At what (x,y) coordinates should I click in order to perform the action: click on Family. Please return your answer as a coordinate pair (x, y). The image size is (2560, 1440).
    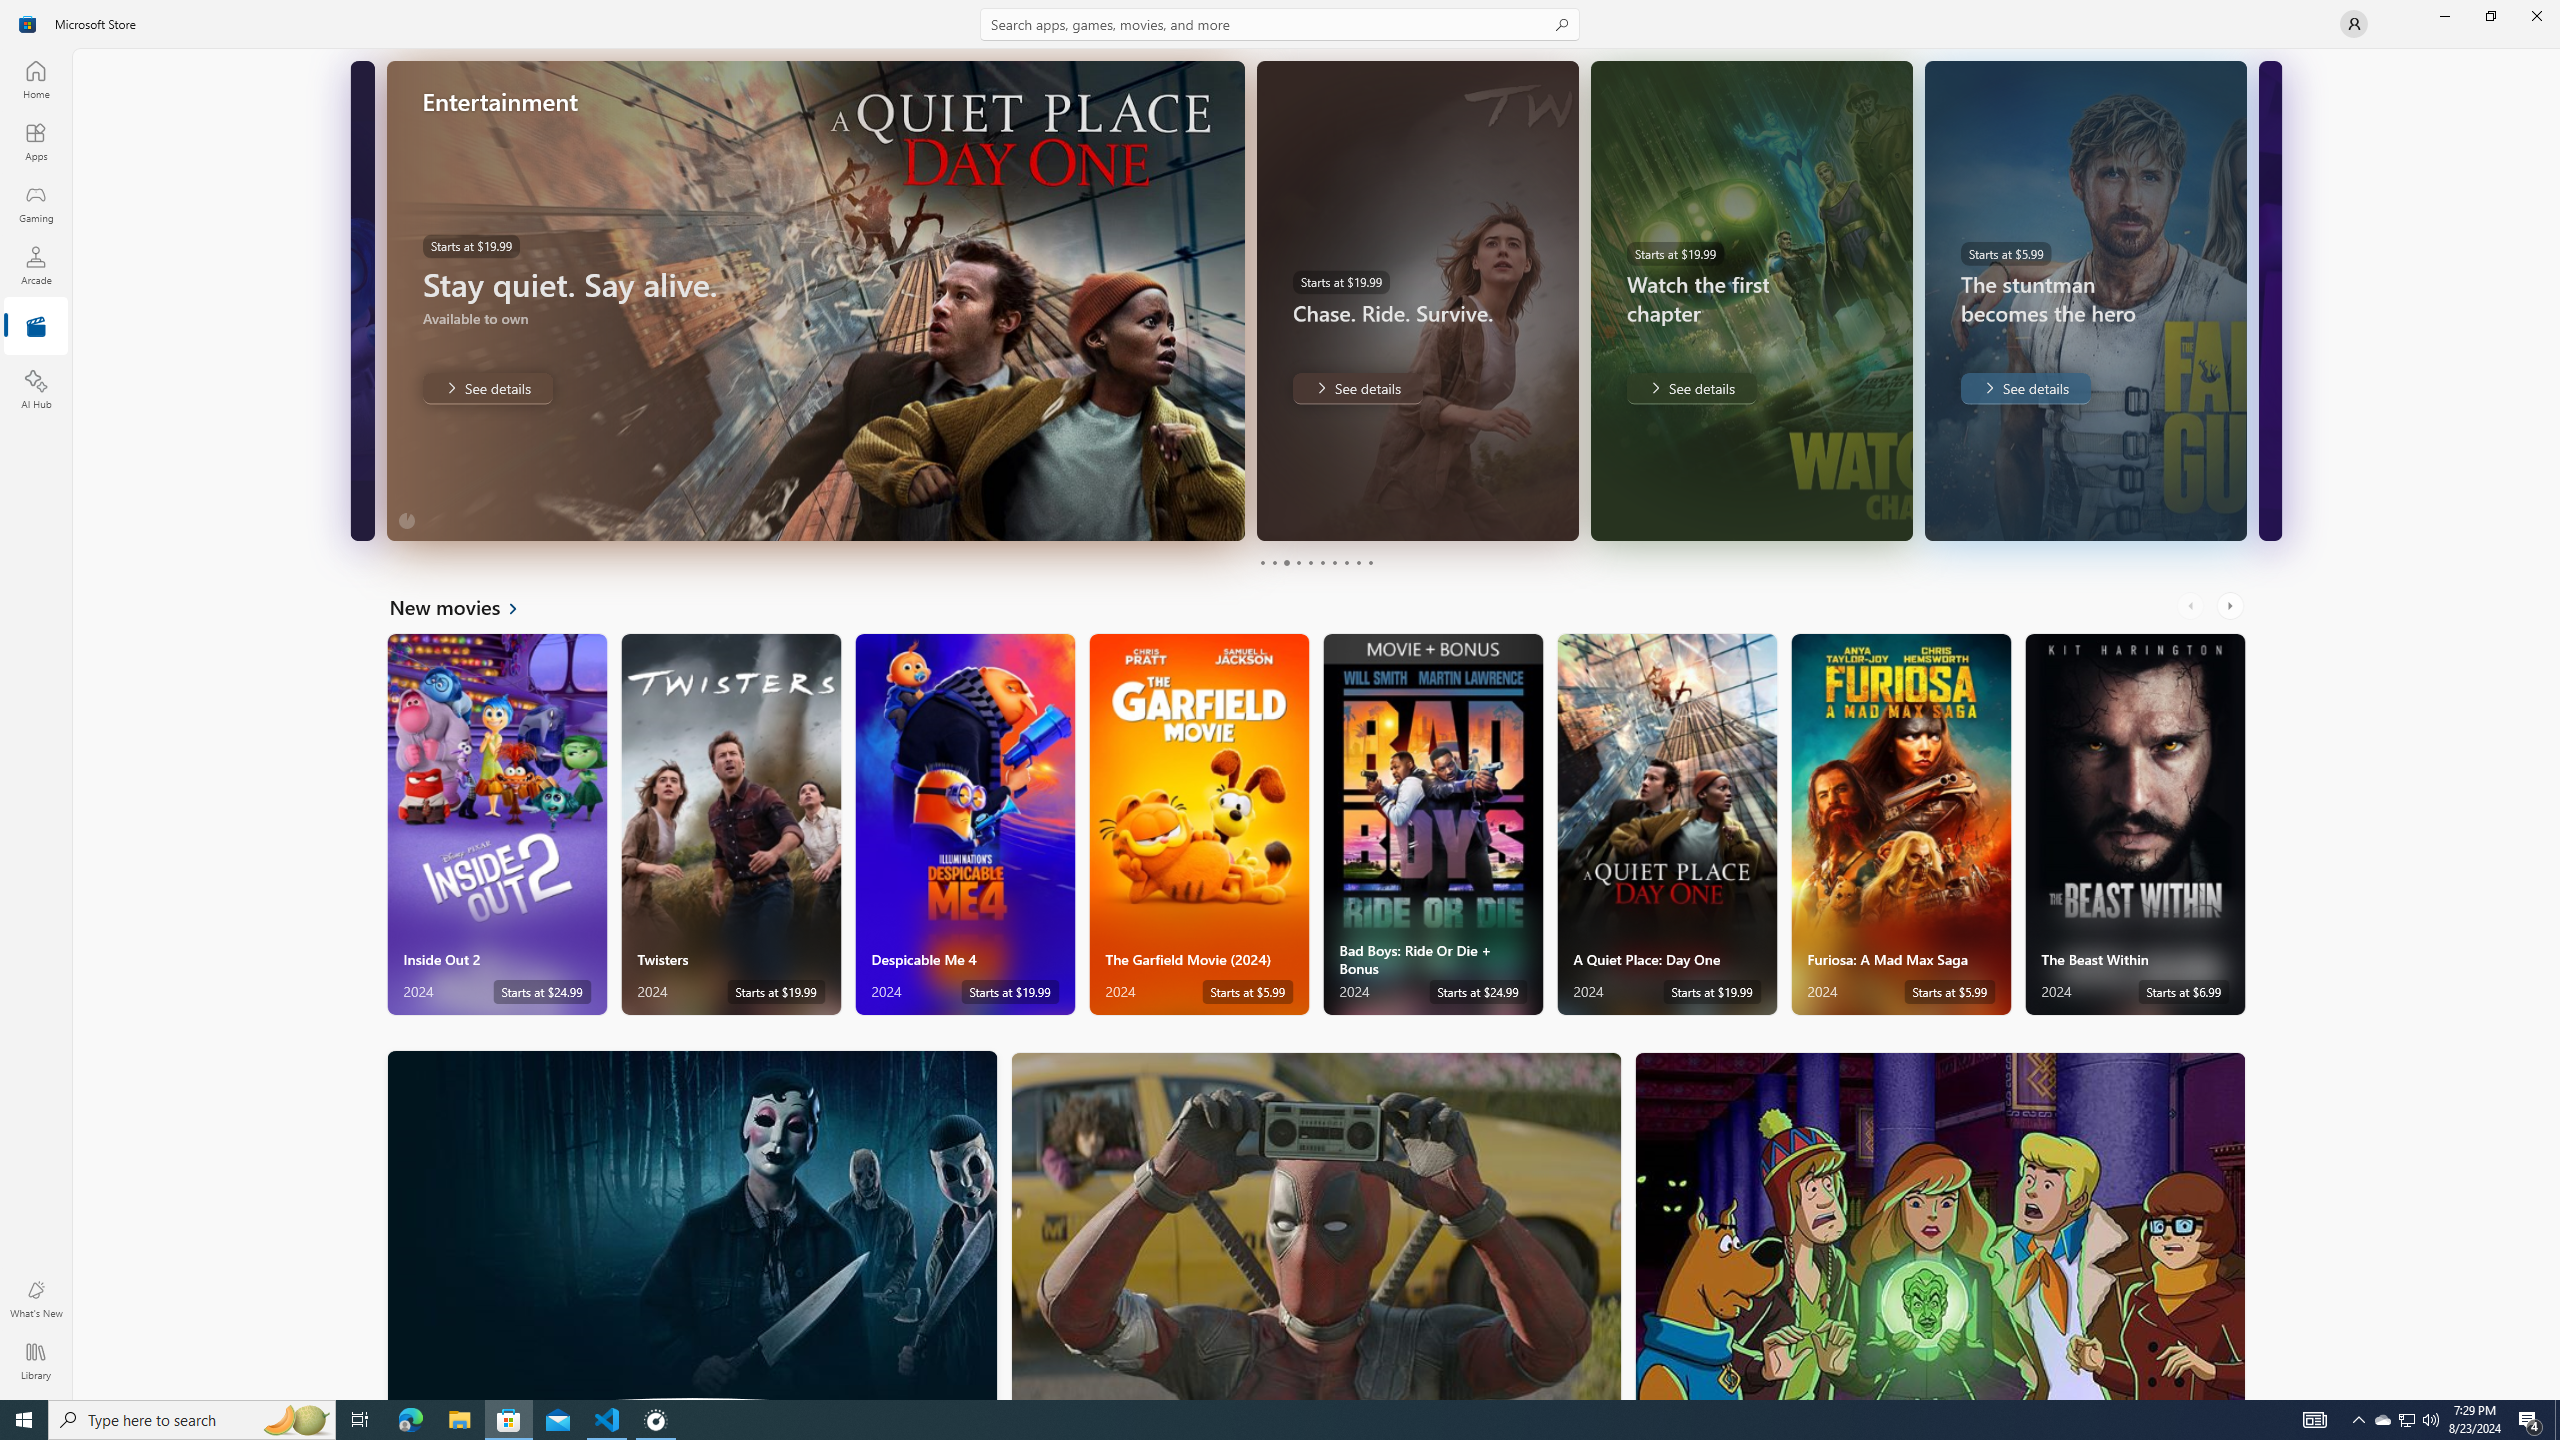
    Looking at the image, I should click on (1939, 1226).